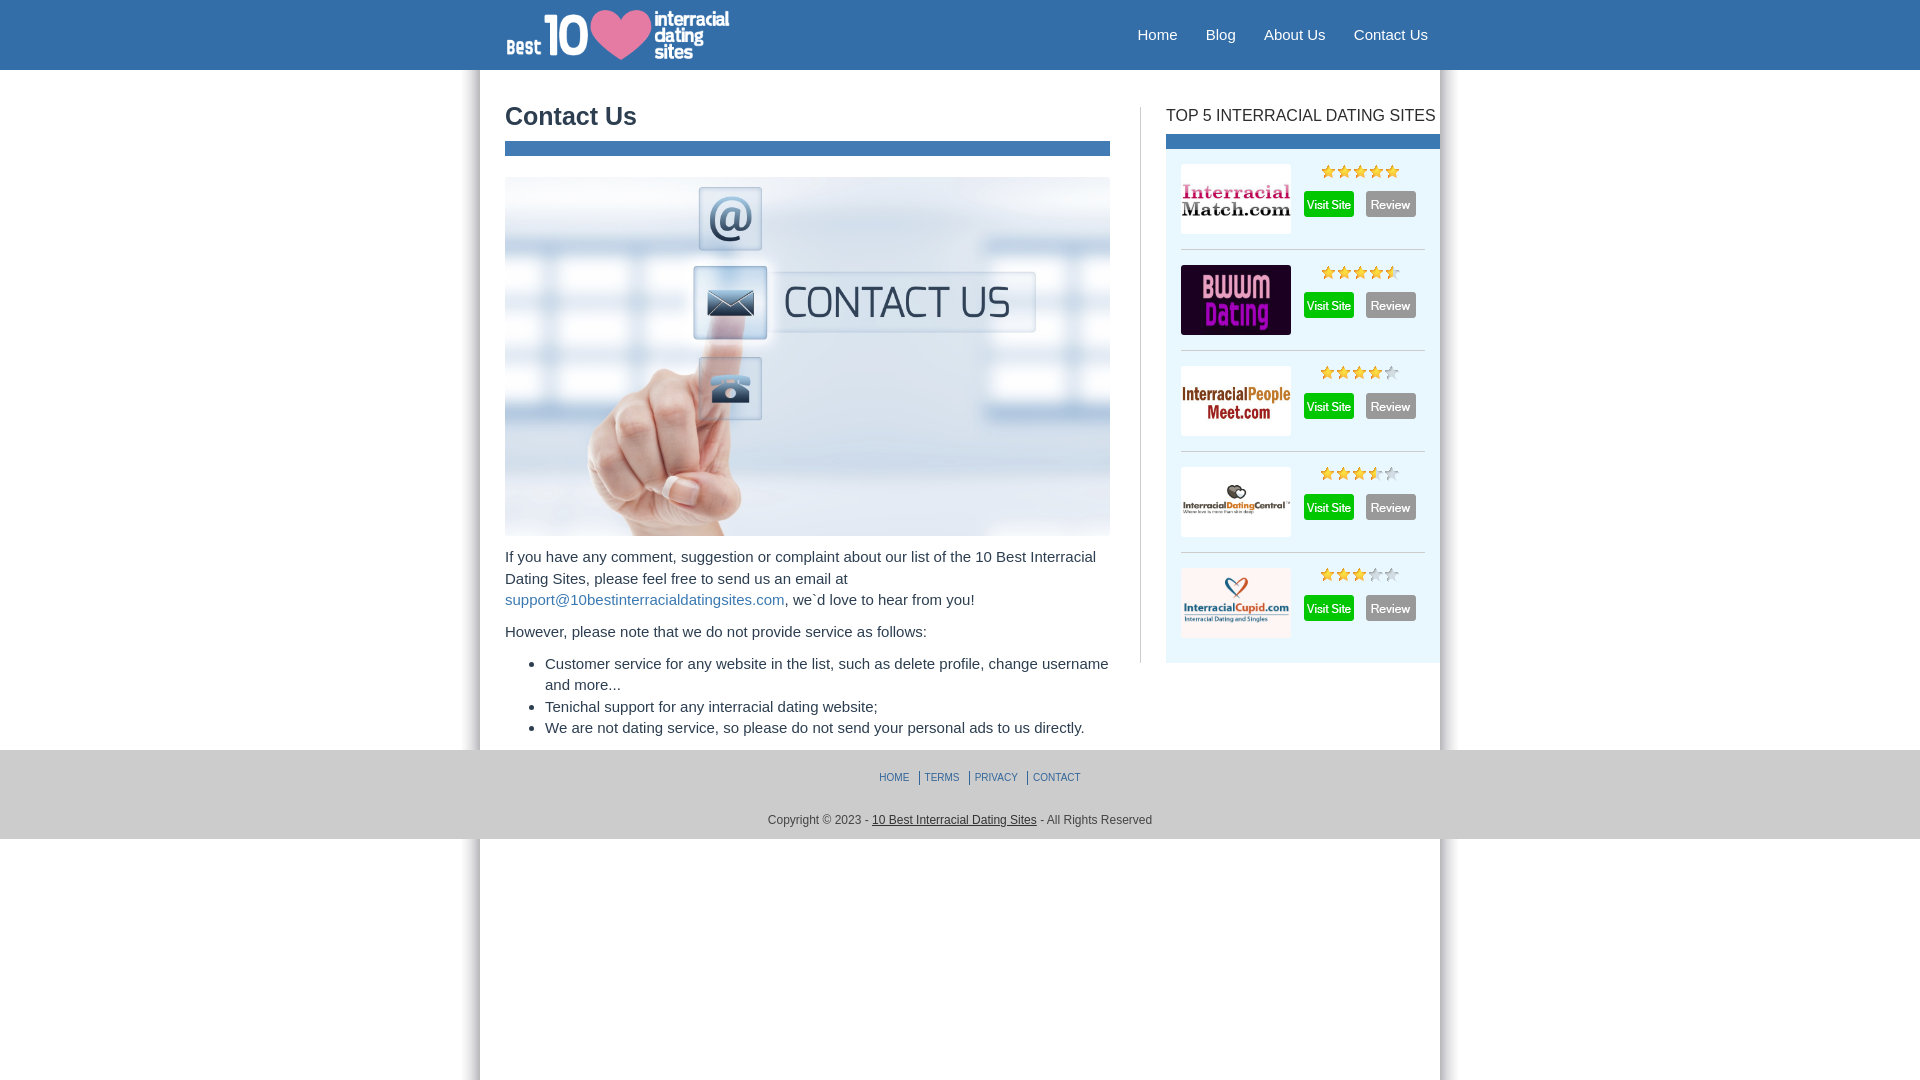  I want to click on Contact Us, so click(1391, 35).